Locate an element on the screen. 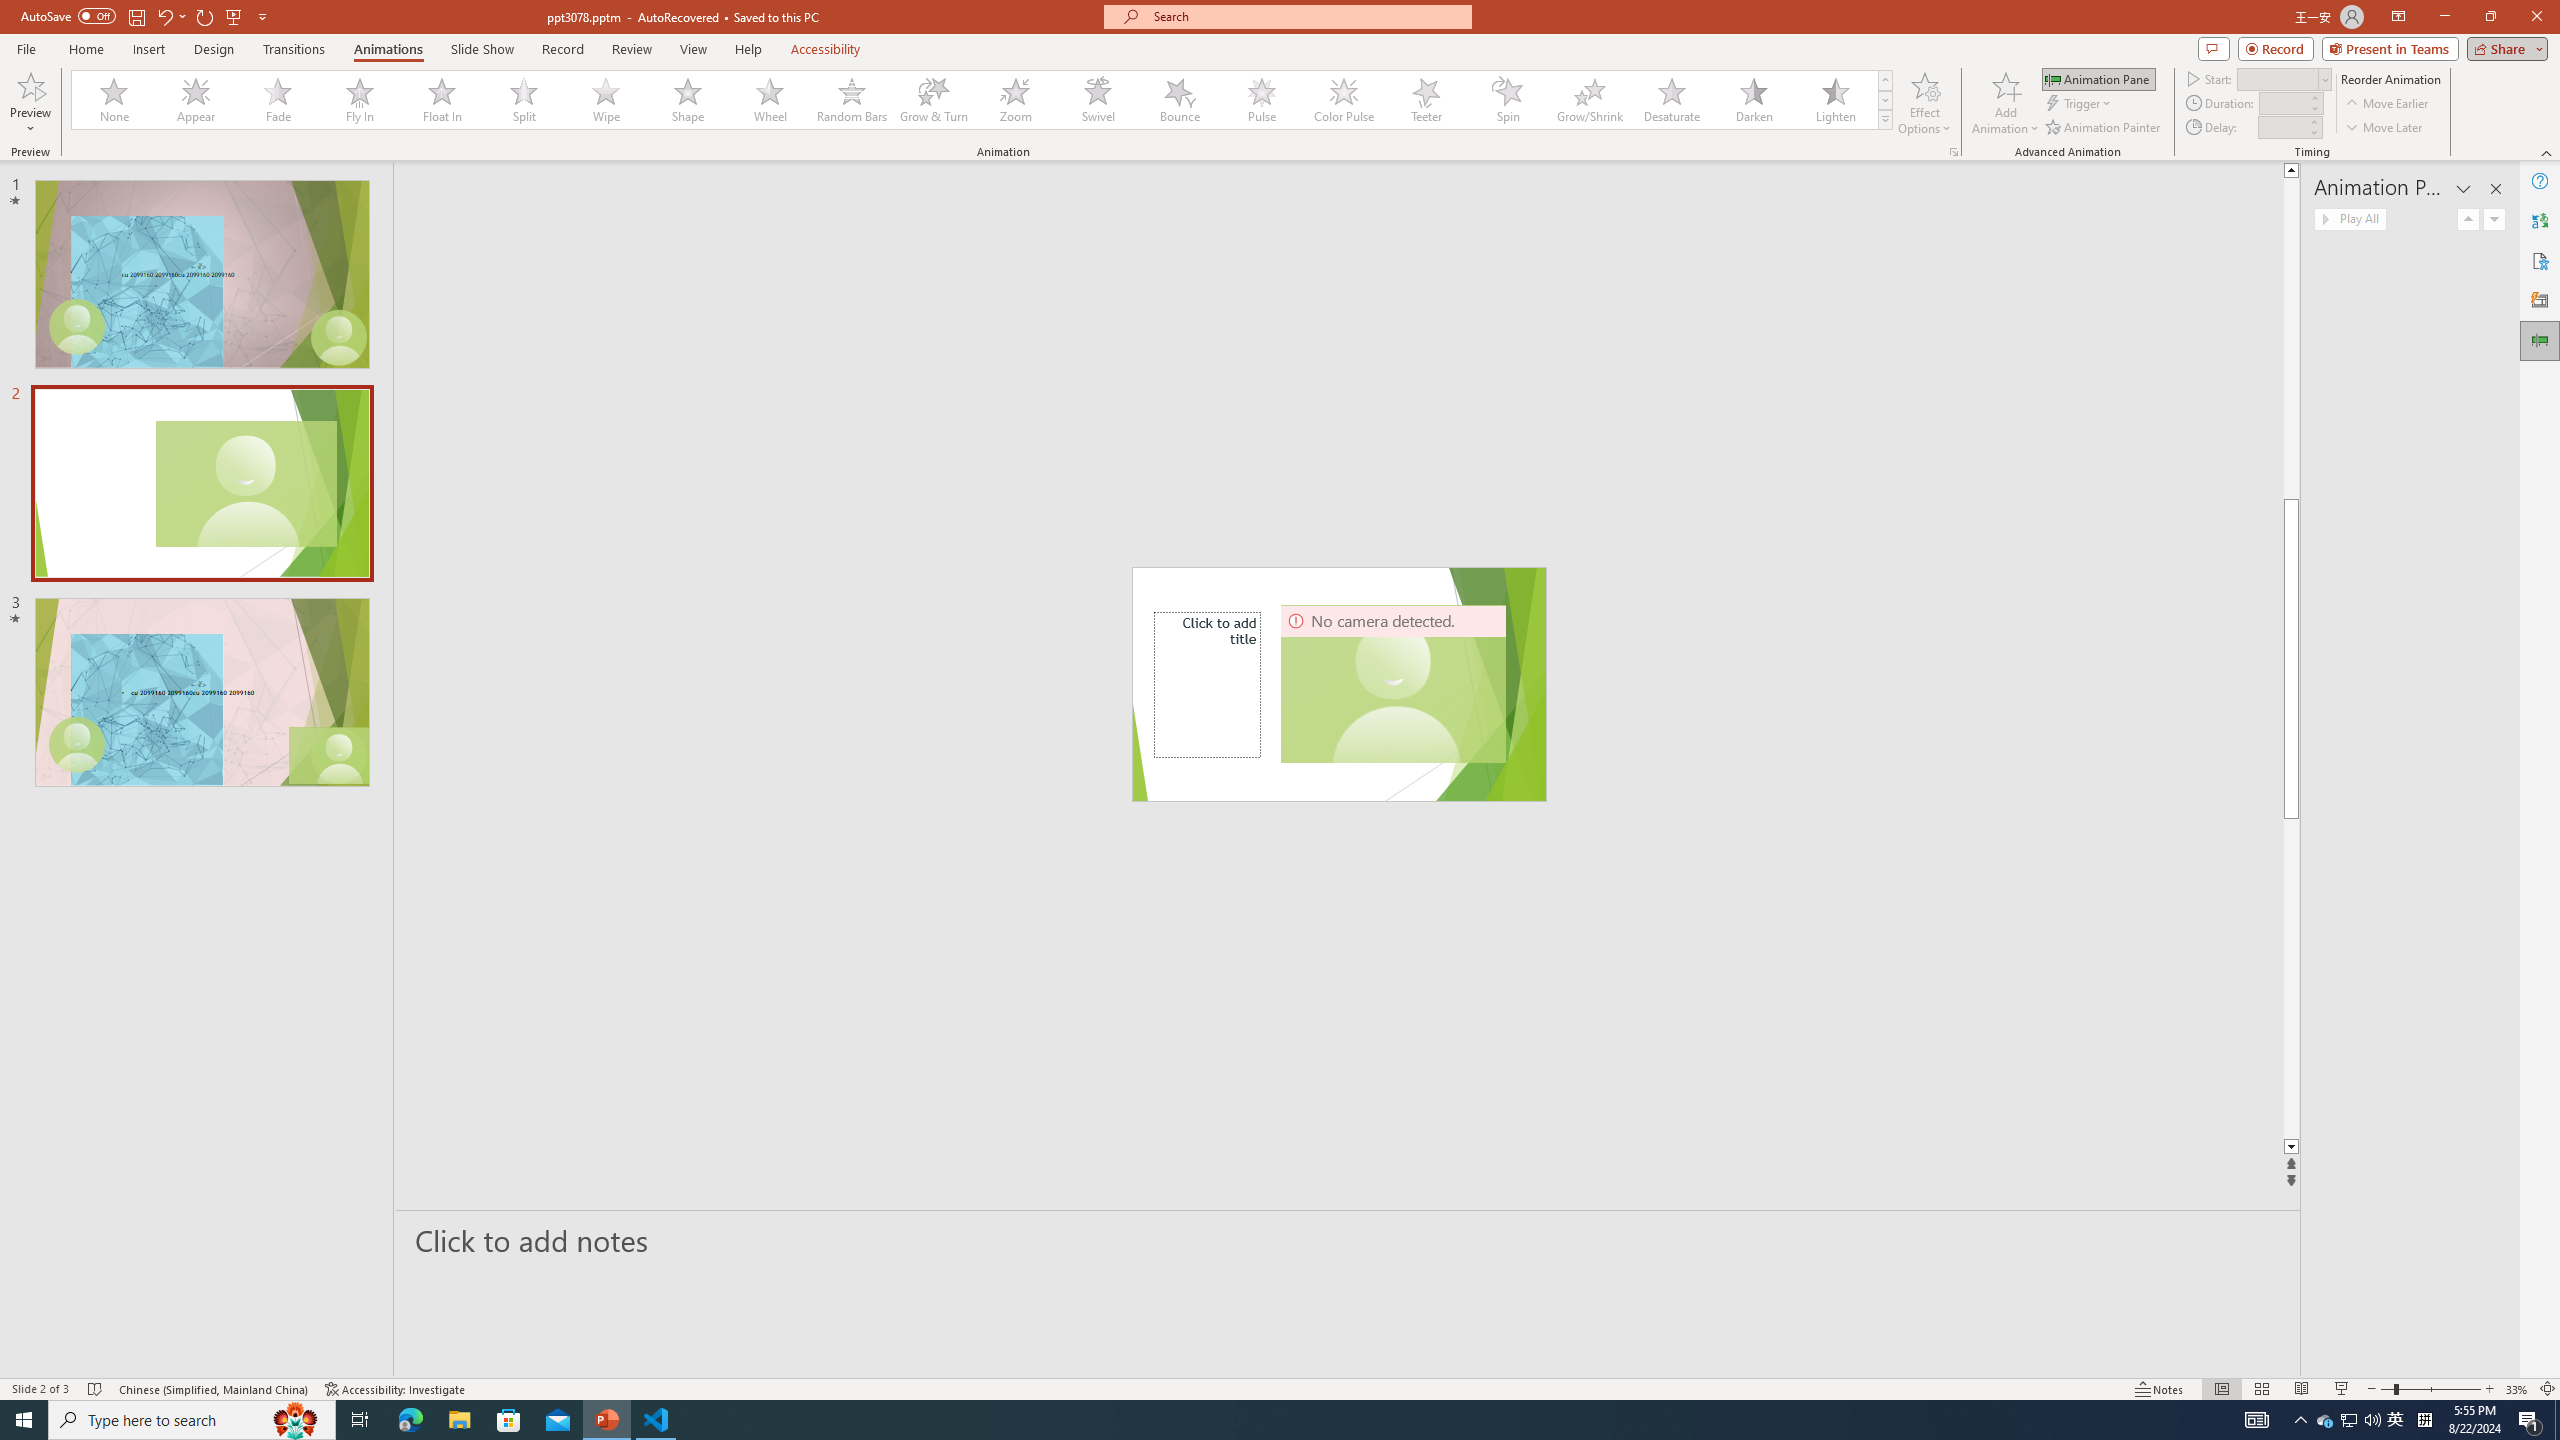 Image resolution: width=2560 pixels, height=1440 pixels. Play All is located at coordinates (2350, 218).